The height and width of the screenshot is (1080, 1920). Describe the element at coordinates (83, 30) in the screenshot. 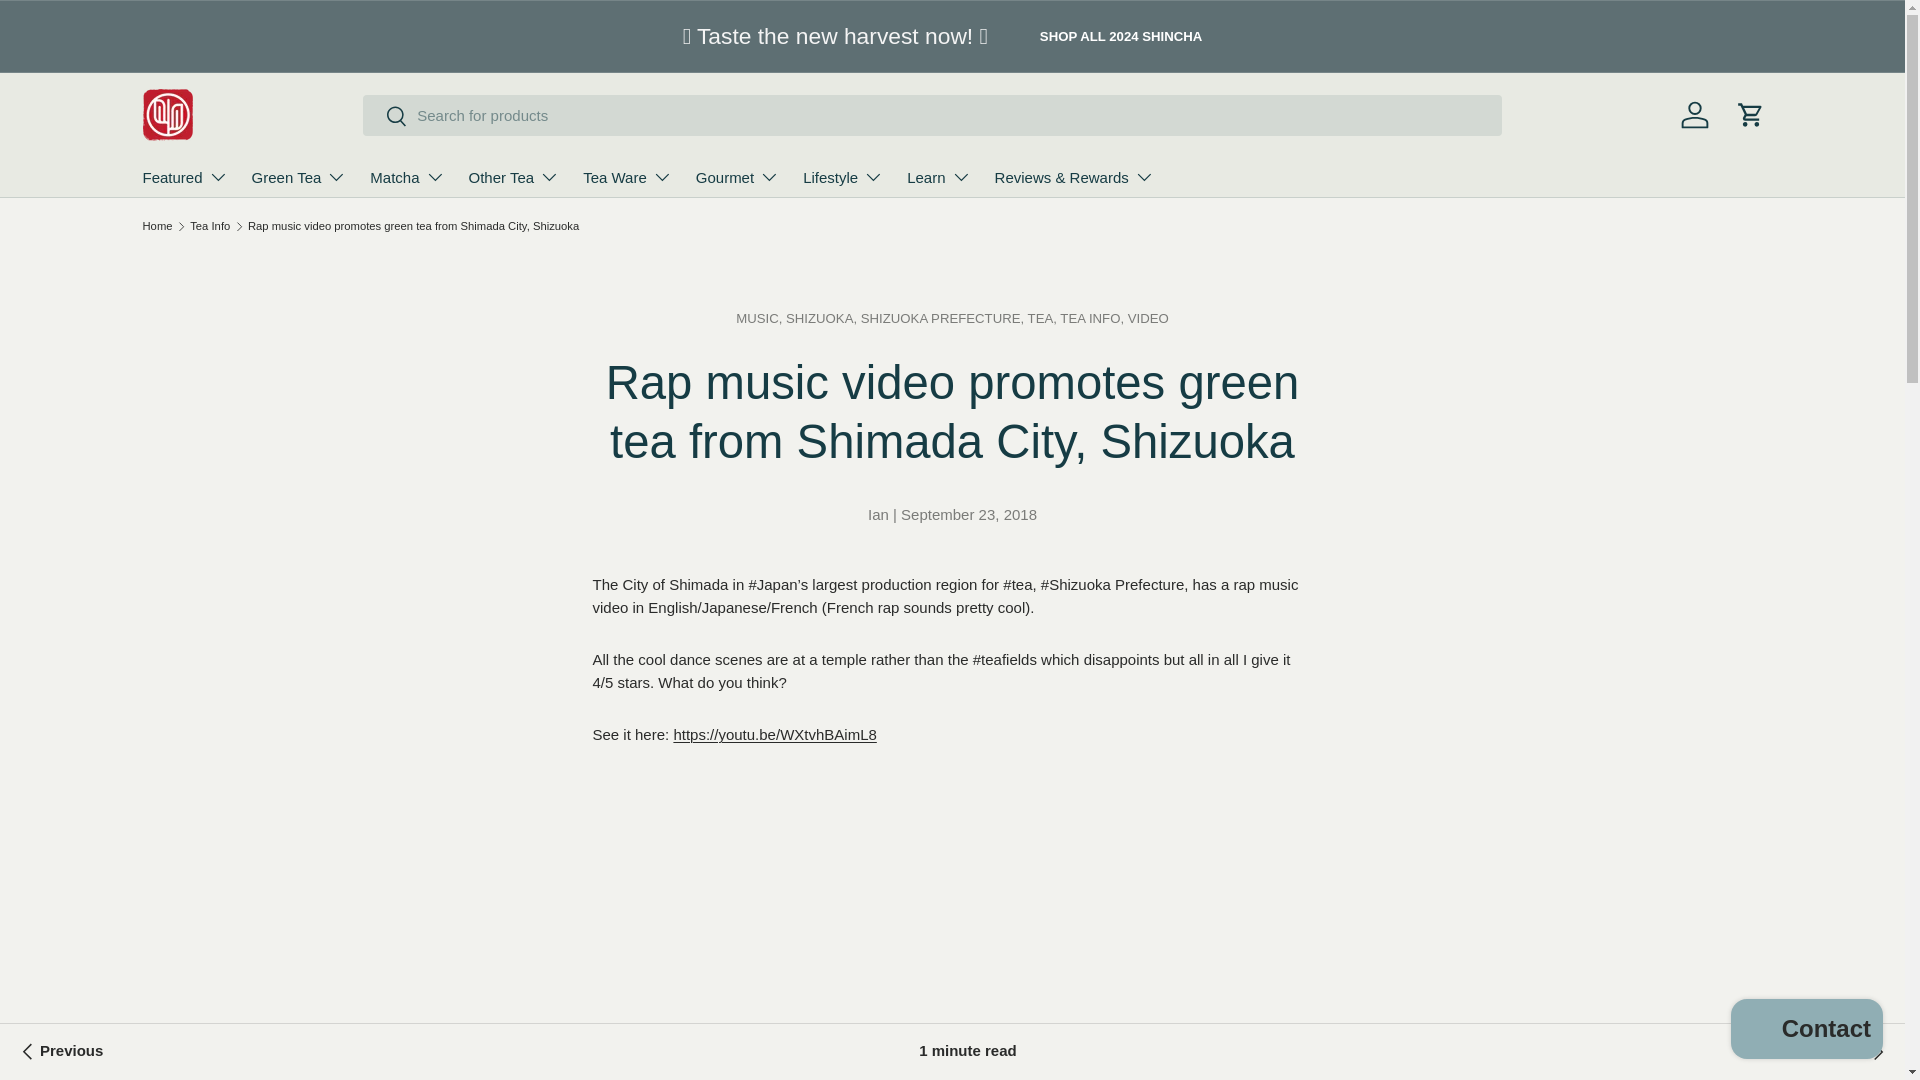

I see `SKIP TO CONTENT` at that location.